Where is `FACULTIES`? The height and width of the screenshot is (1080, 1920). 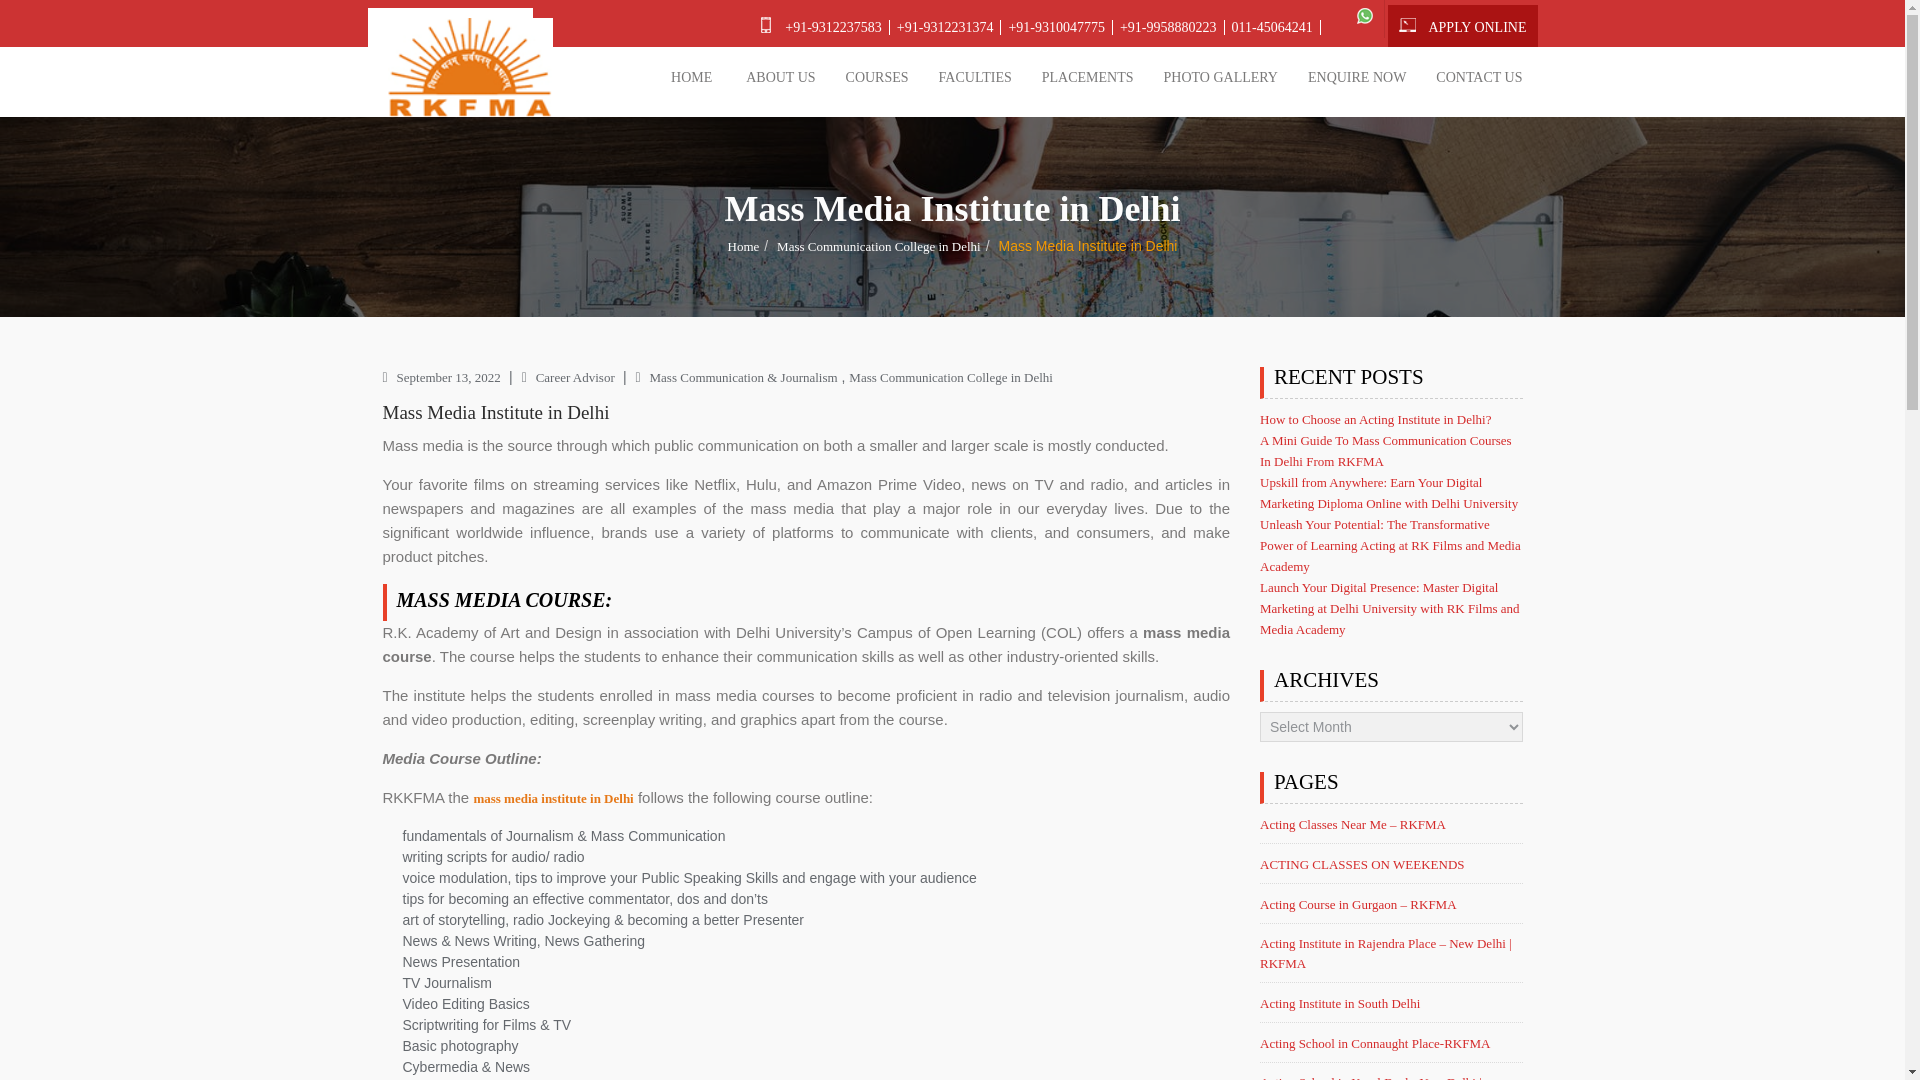 FACULTIES is located at coordinates (975, 79).